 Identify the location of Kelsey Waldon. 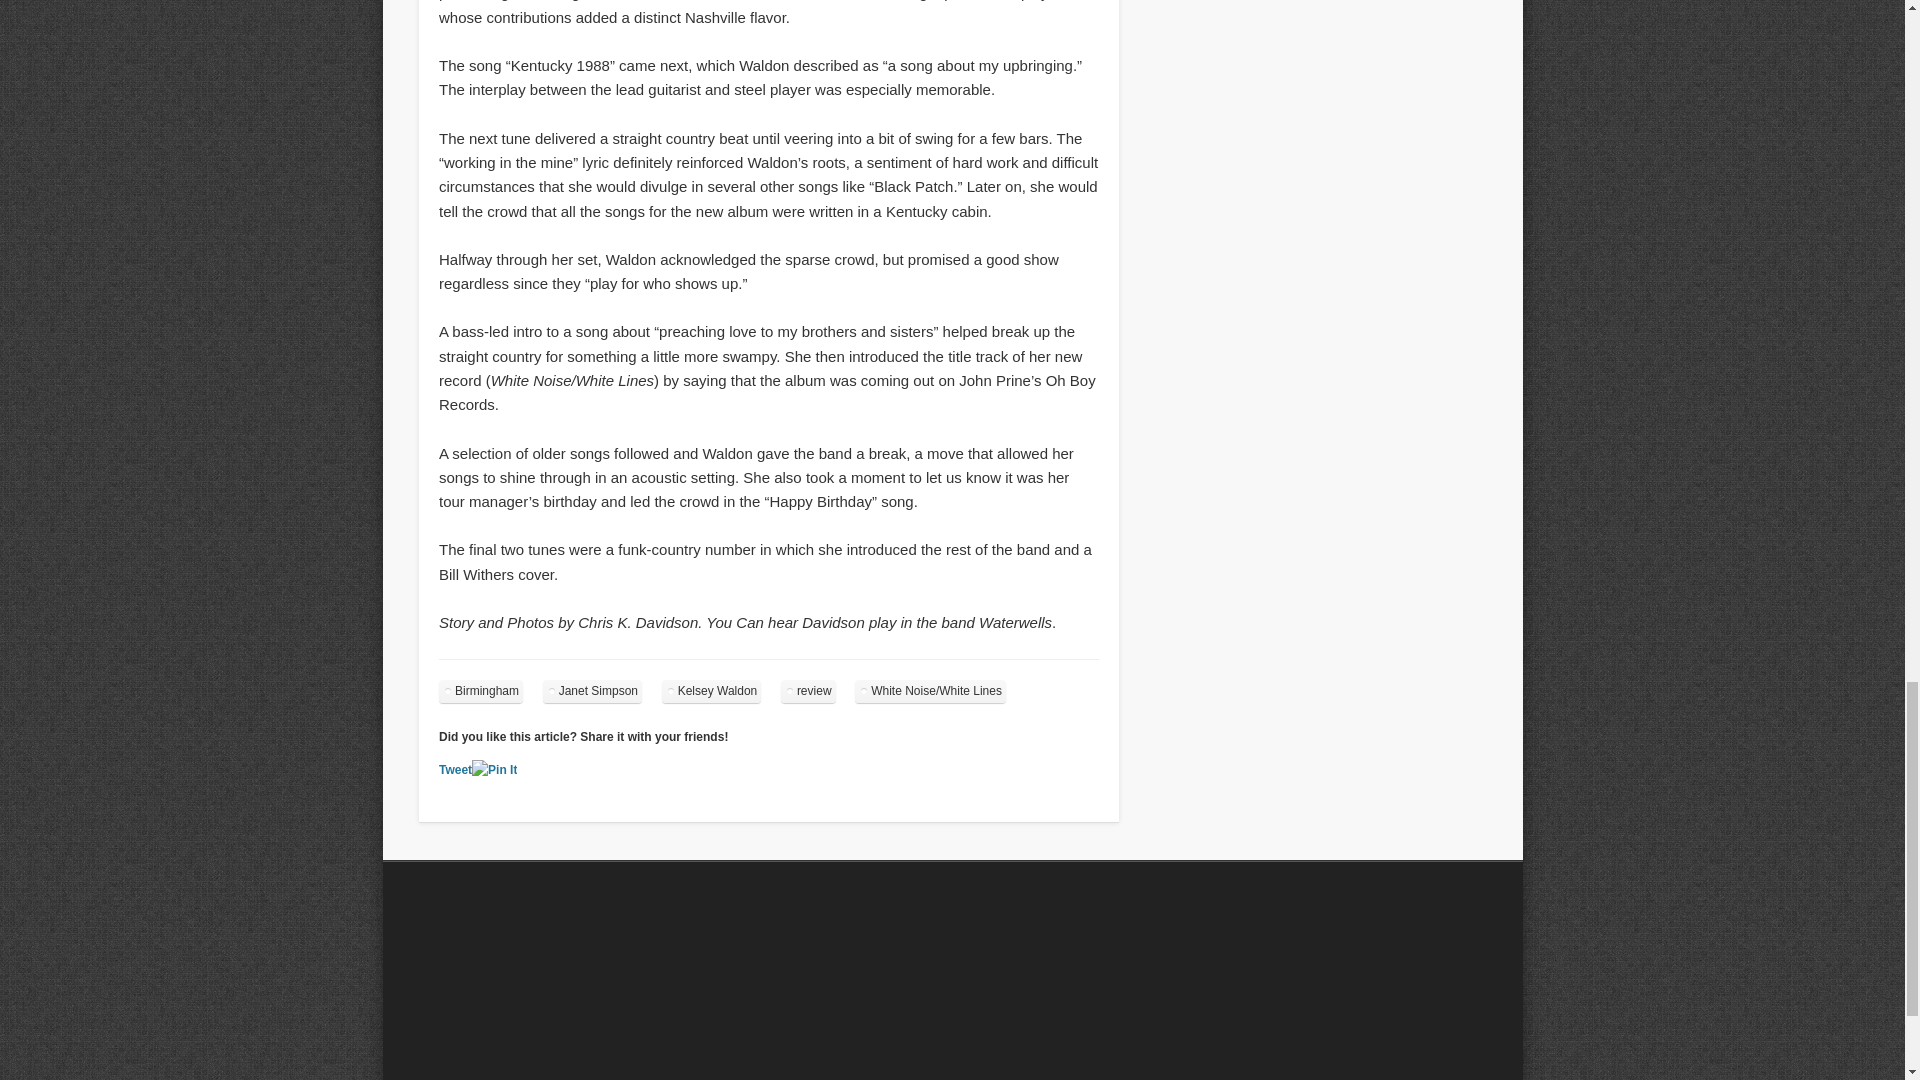
(712, 692).